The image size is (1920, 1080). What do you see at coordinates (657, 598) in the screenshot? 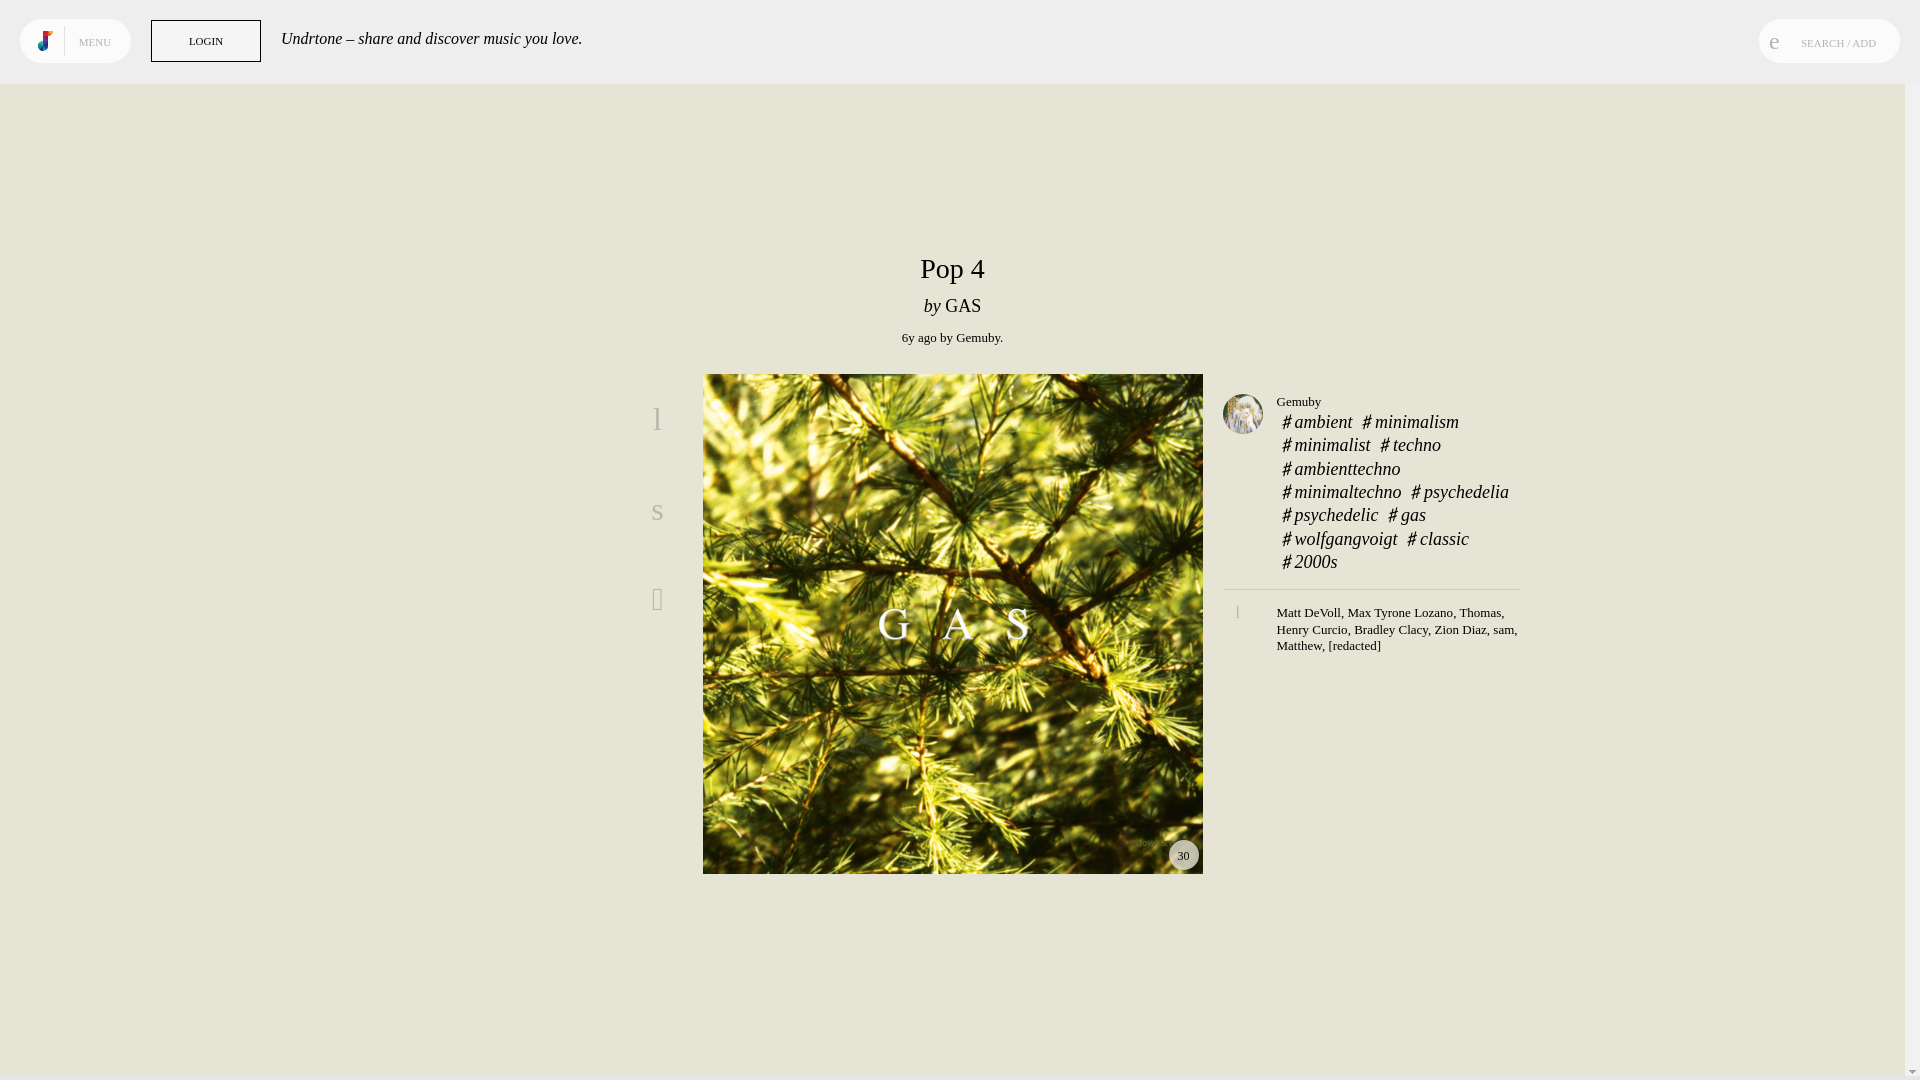
I see `Repost` at bounding box center [657, 598].